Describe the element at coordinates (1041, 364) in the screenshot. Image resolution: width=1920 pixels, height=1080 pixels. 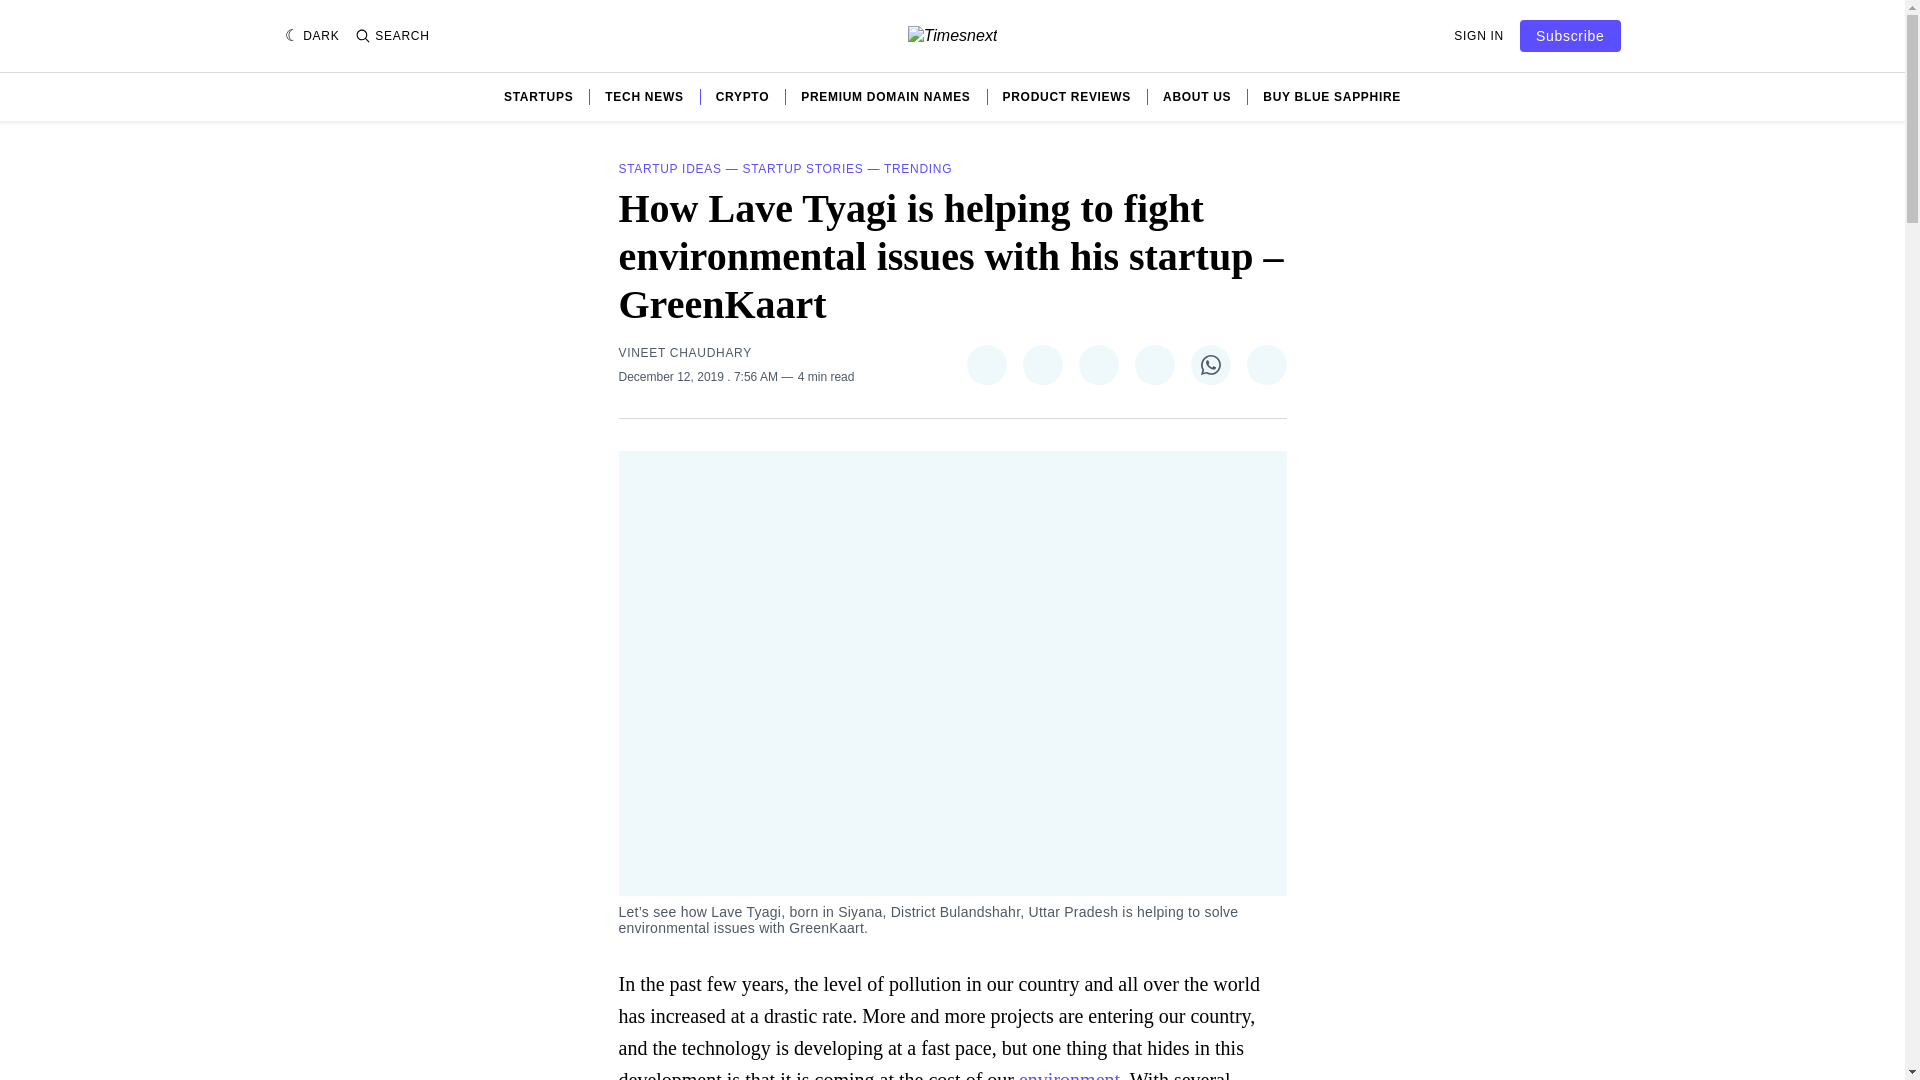
I see `Share on Facebook` at that location.